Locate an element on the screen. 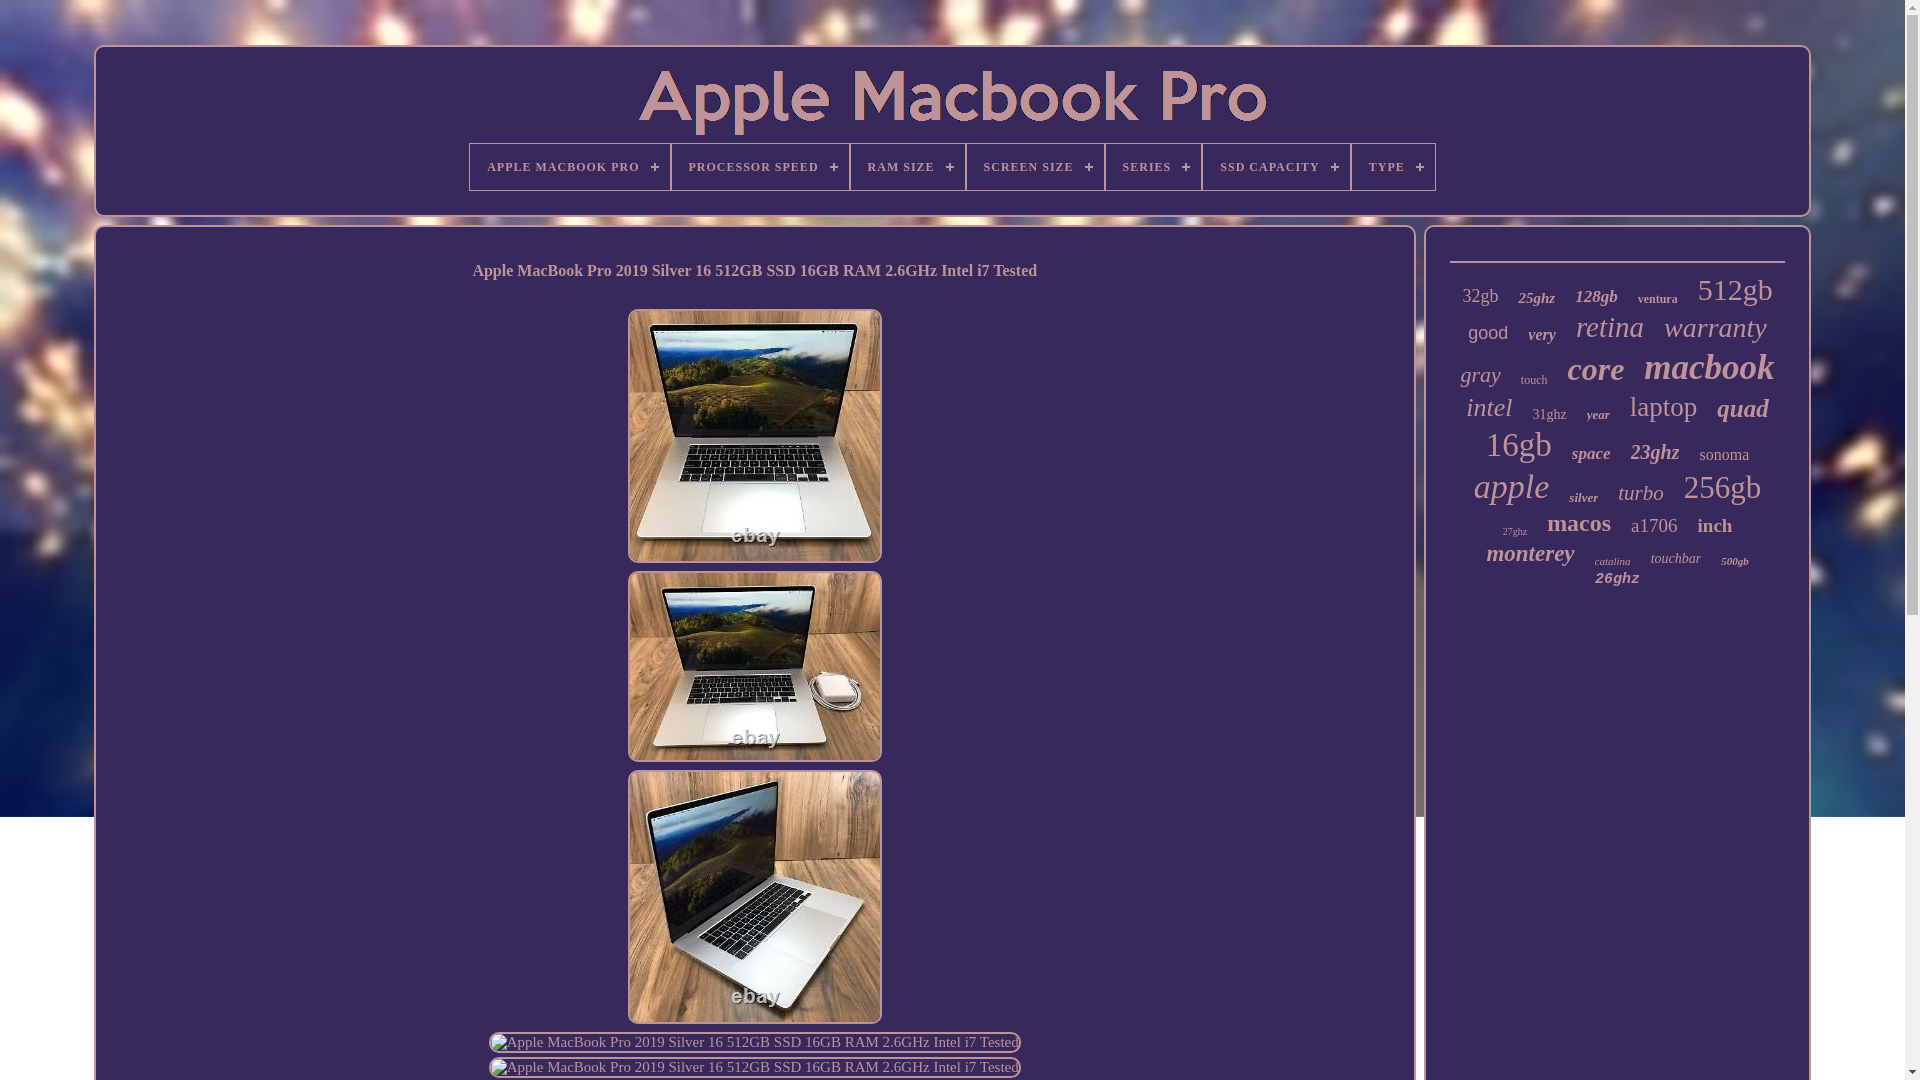 The height and width of the screenshot is (1080, 1920). APPLE MACBOOK PRO is located at coordinates (569, 166).